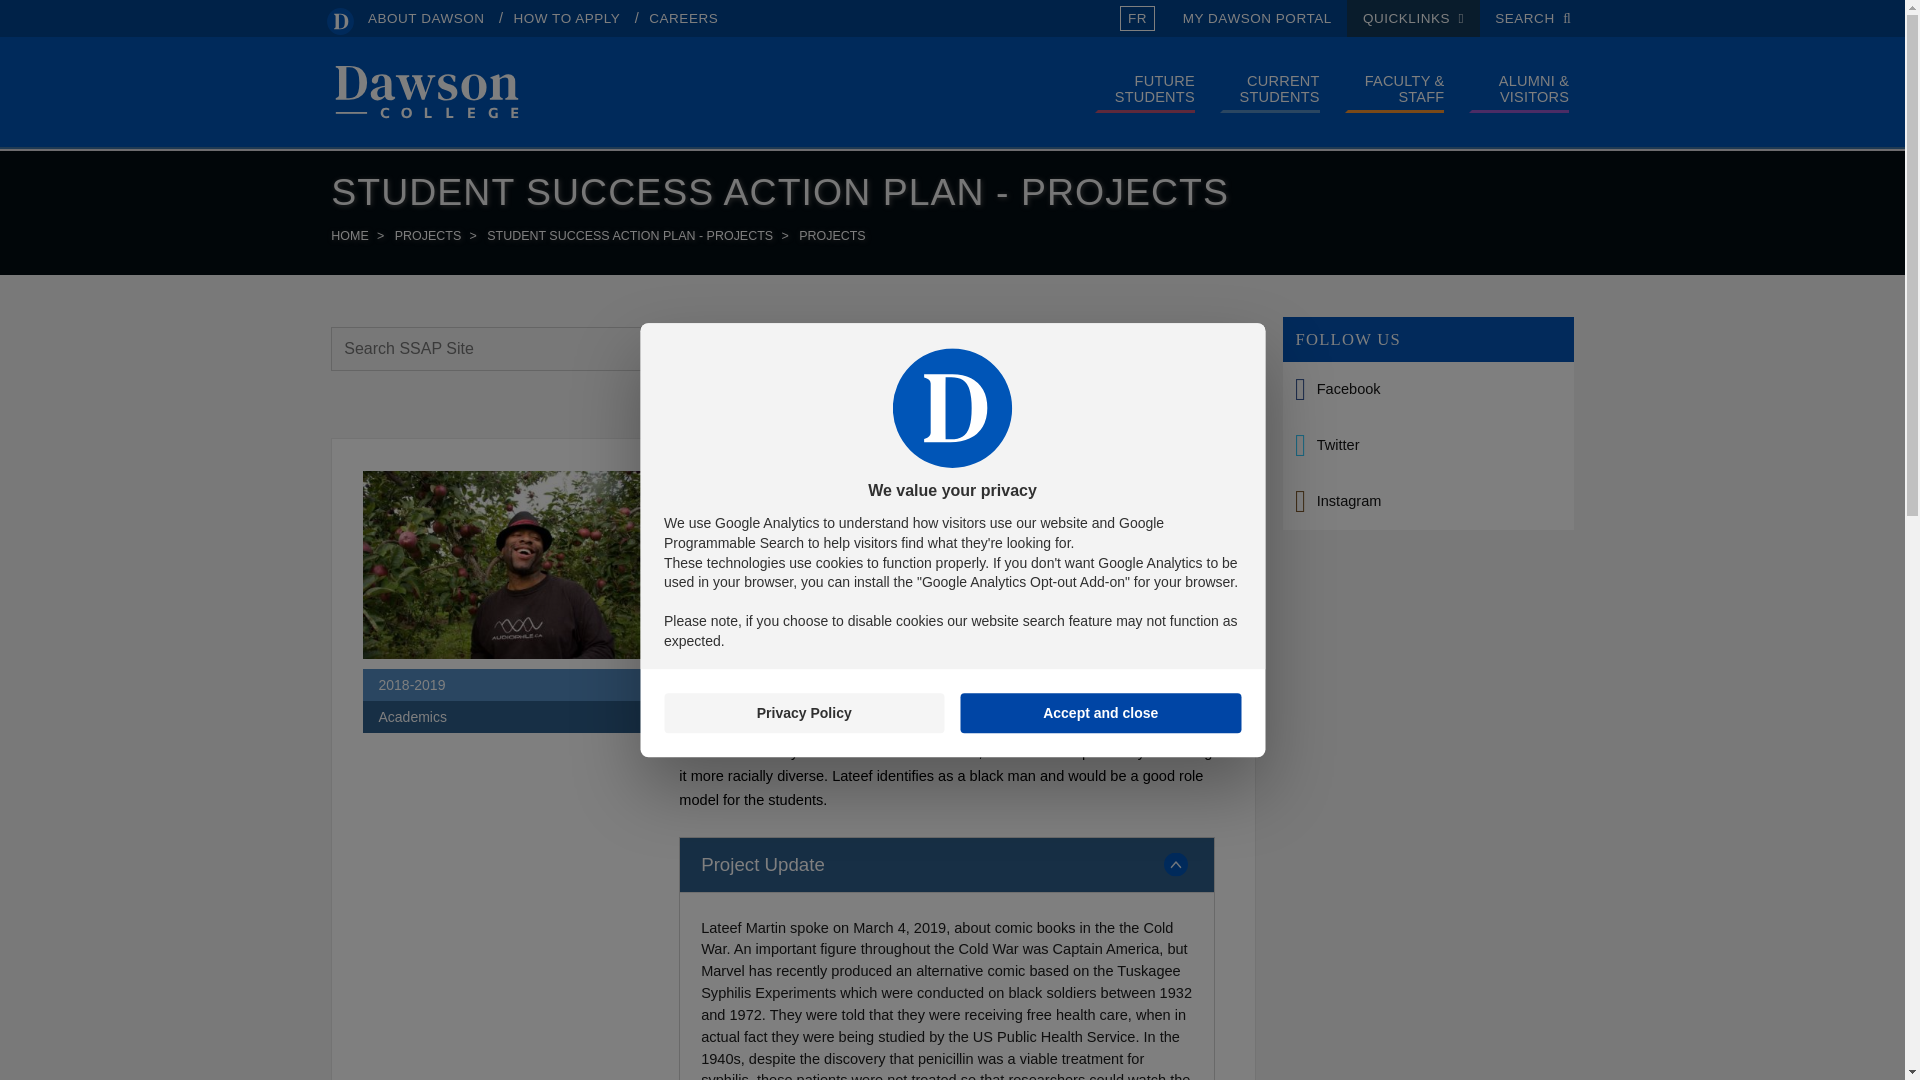 The image size is (1920, 1080). What do you see at coordinates (1137, 18) in the screenshot?
I see `FR` at bounding box center [1137, 18].